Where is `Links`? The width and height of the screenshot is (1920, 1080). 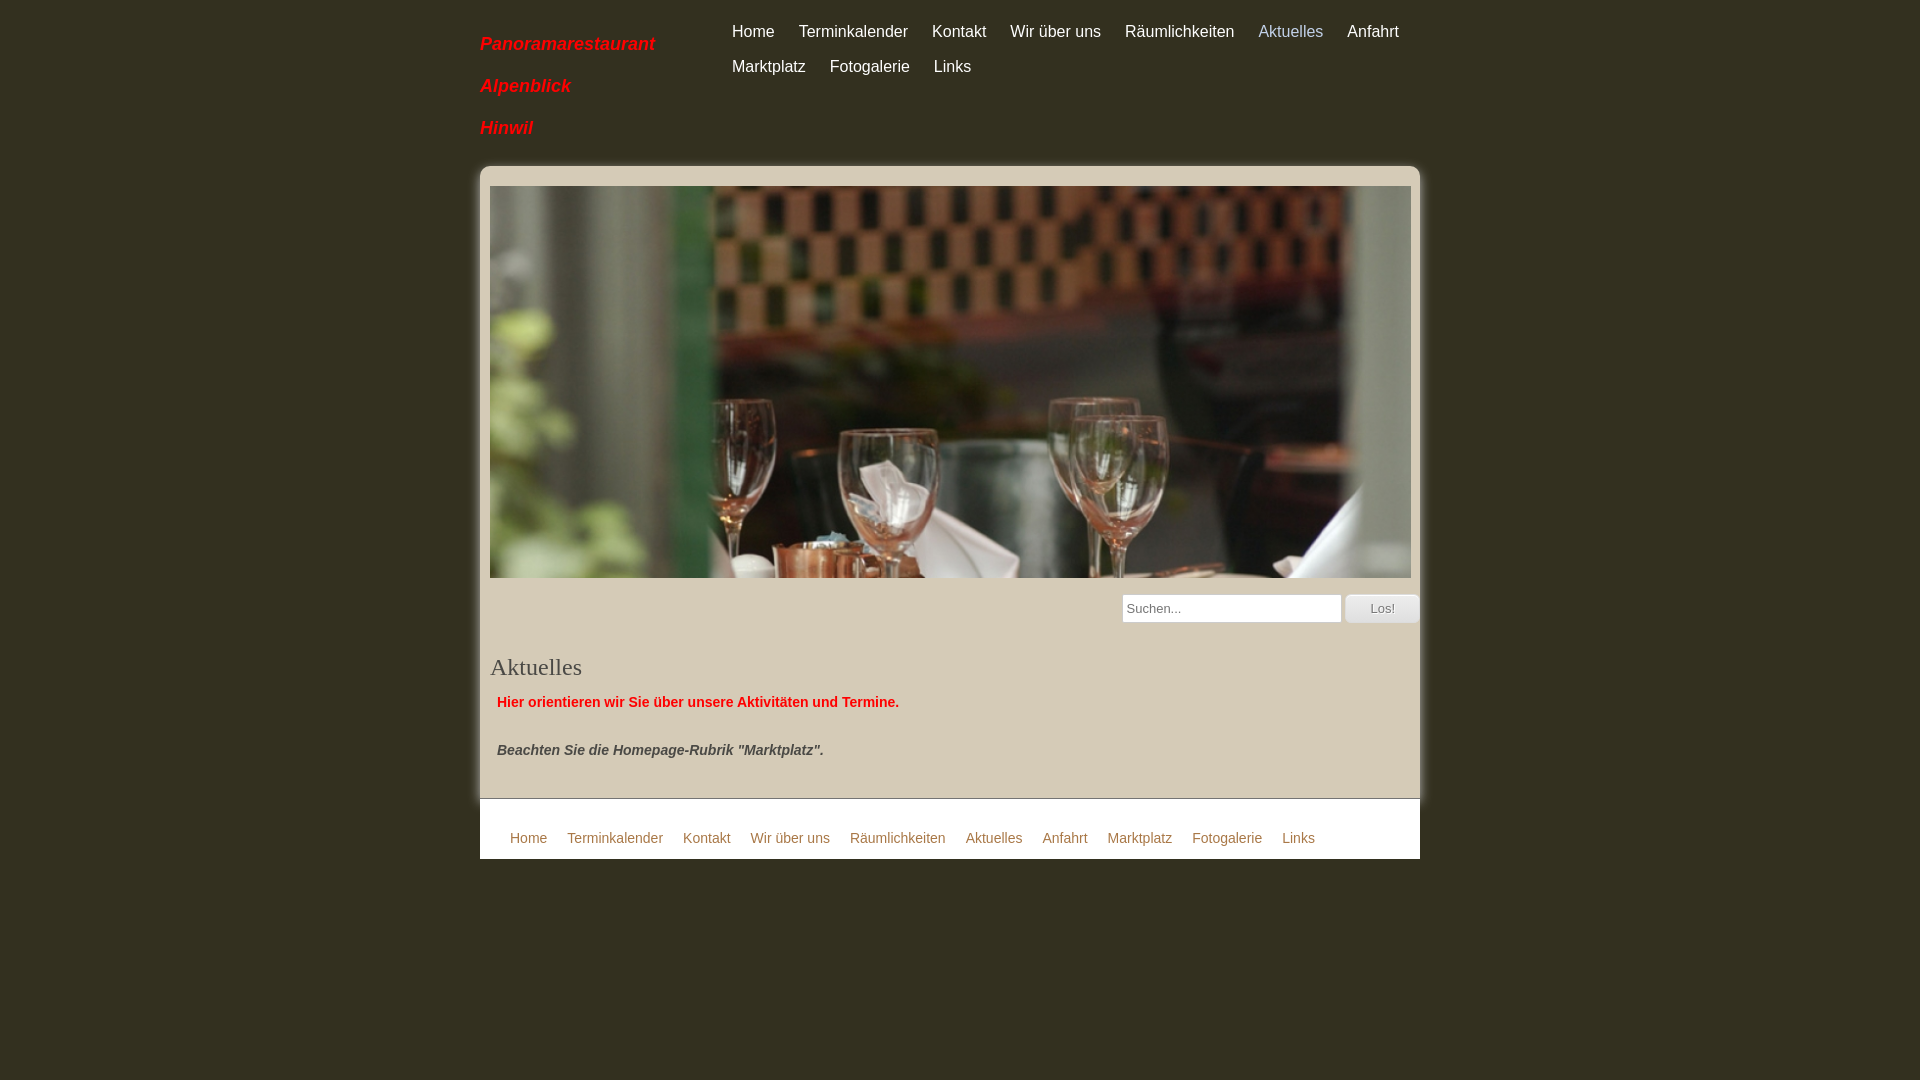
Links is located at coordinates (1298, 838).